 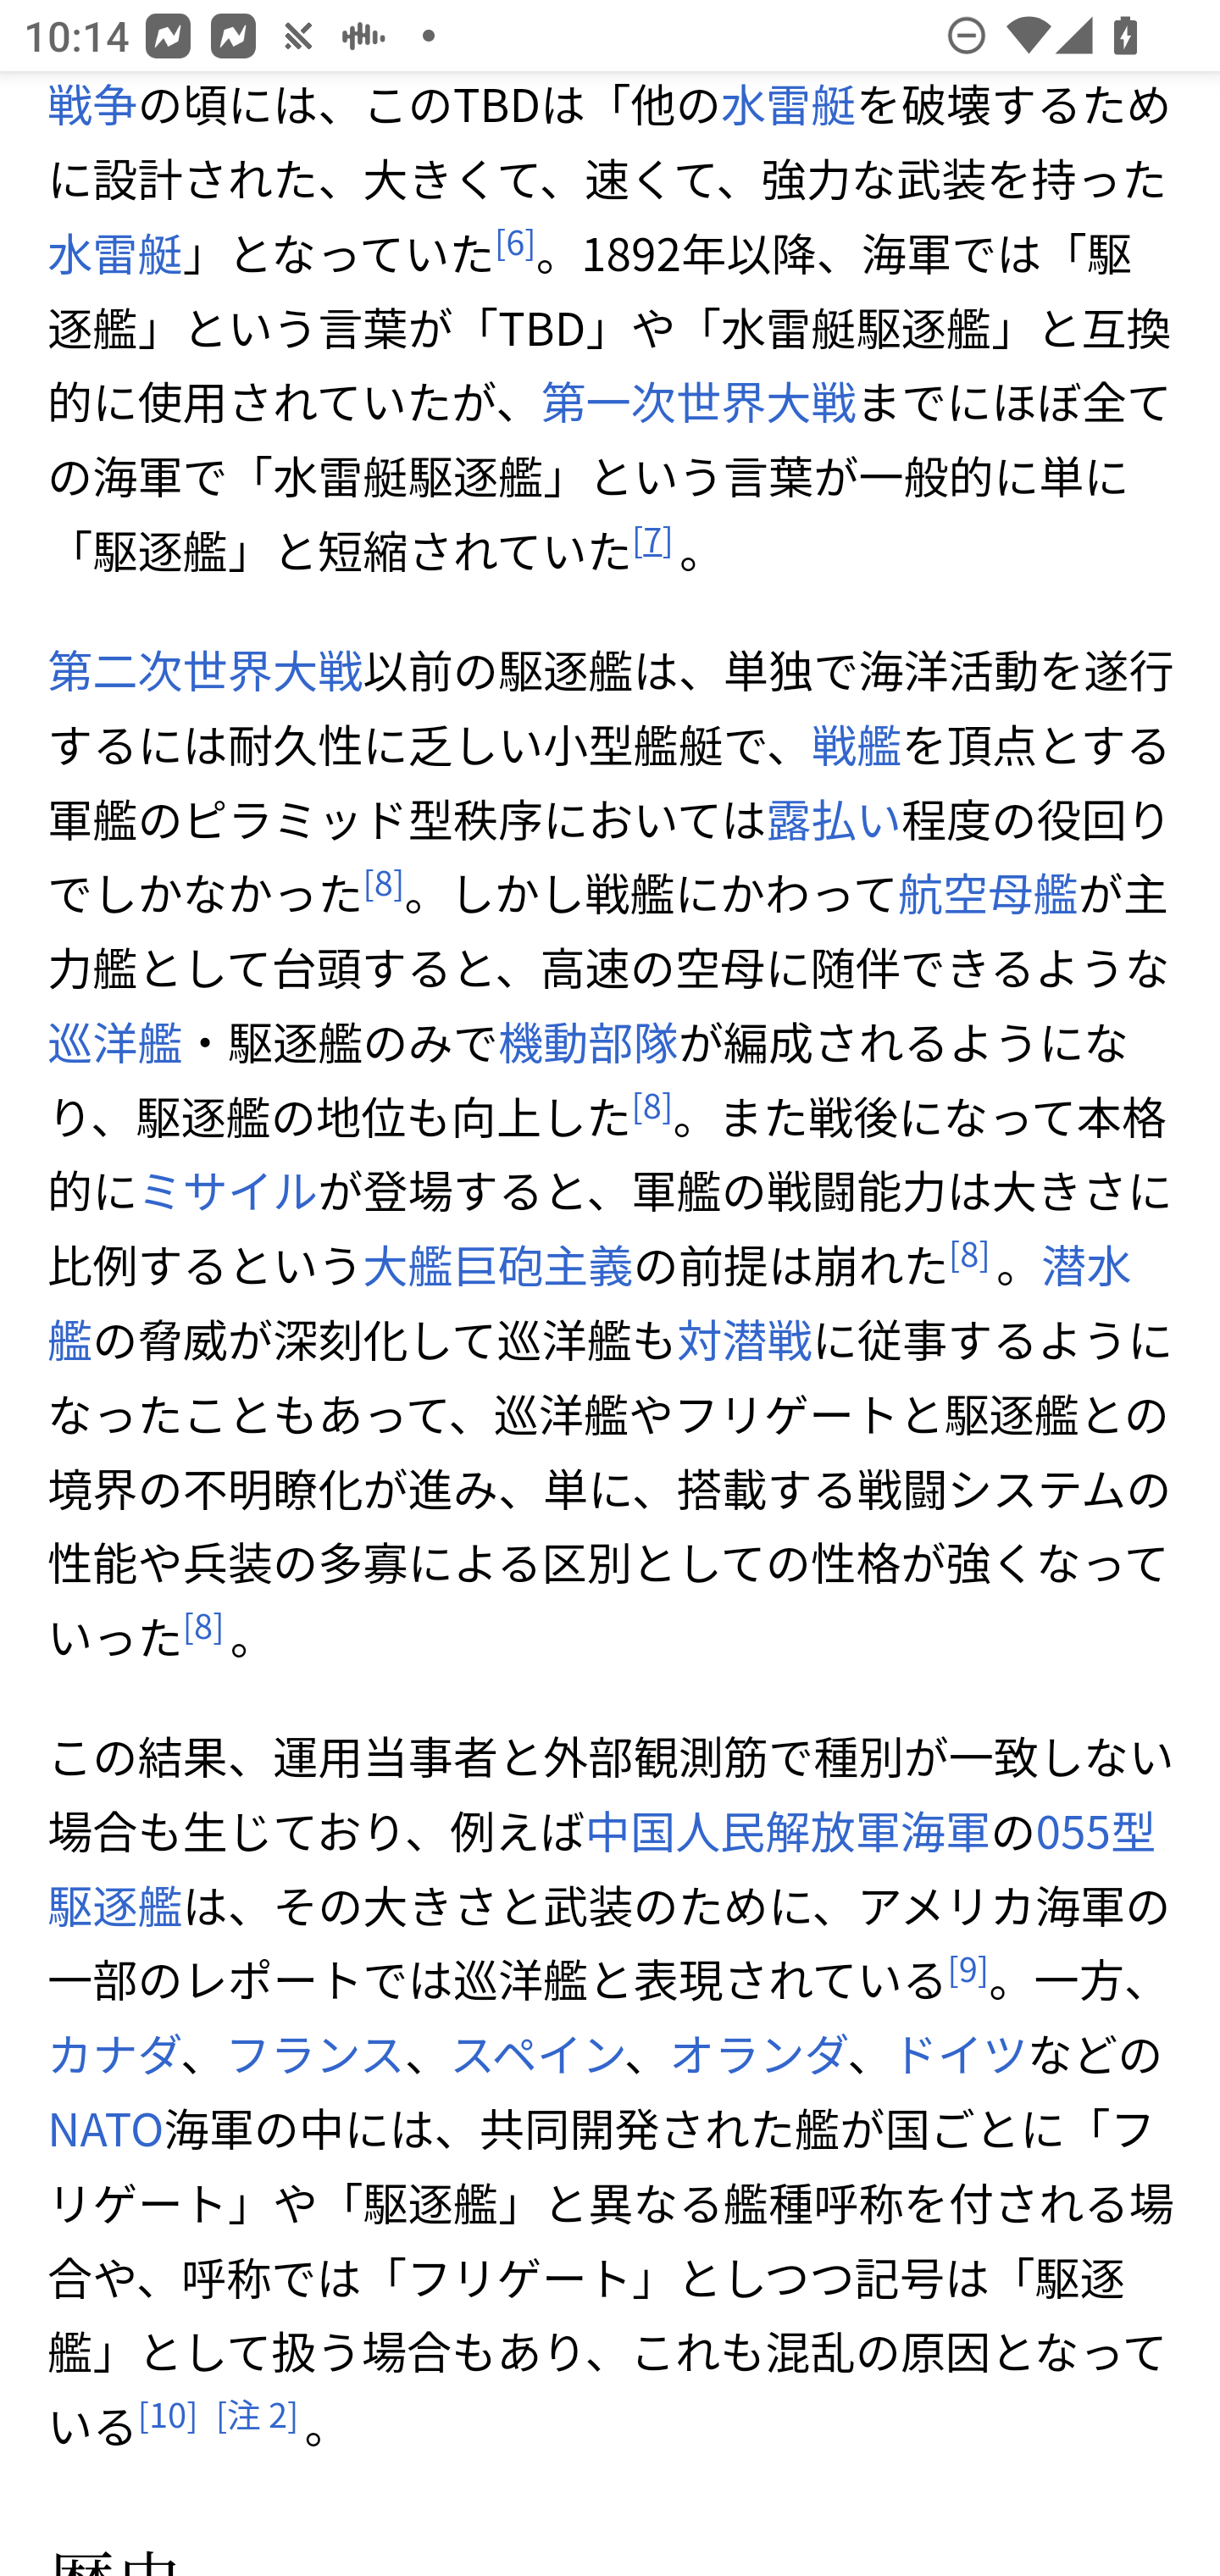 What do you see at coordinates (384, 882) in the screenshot?
I see `[] [ 8 ]` at bounding box center [384, 882].